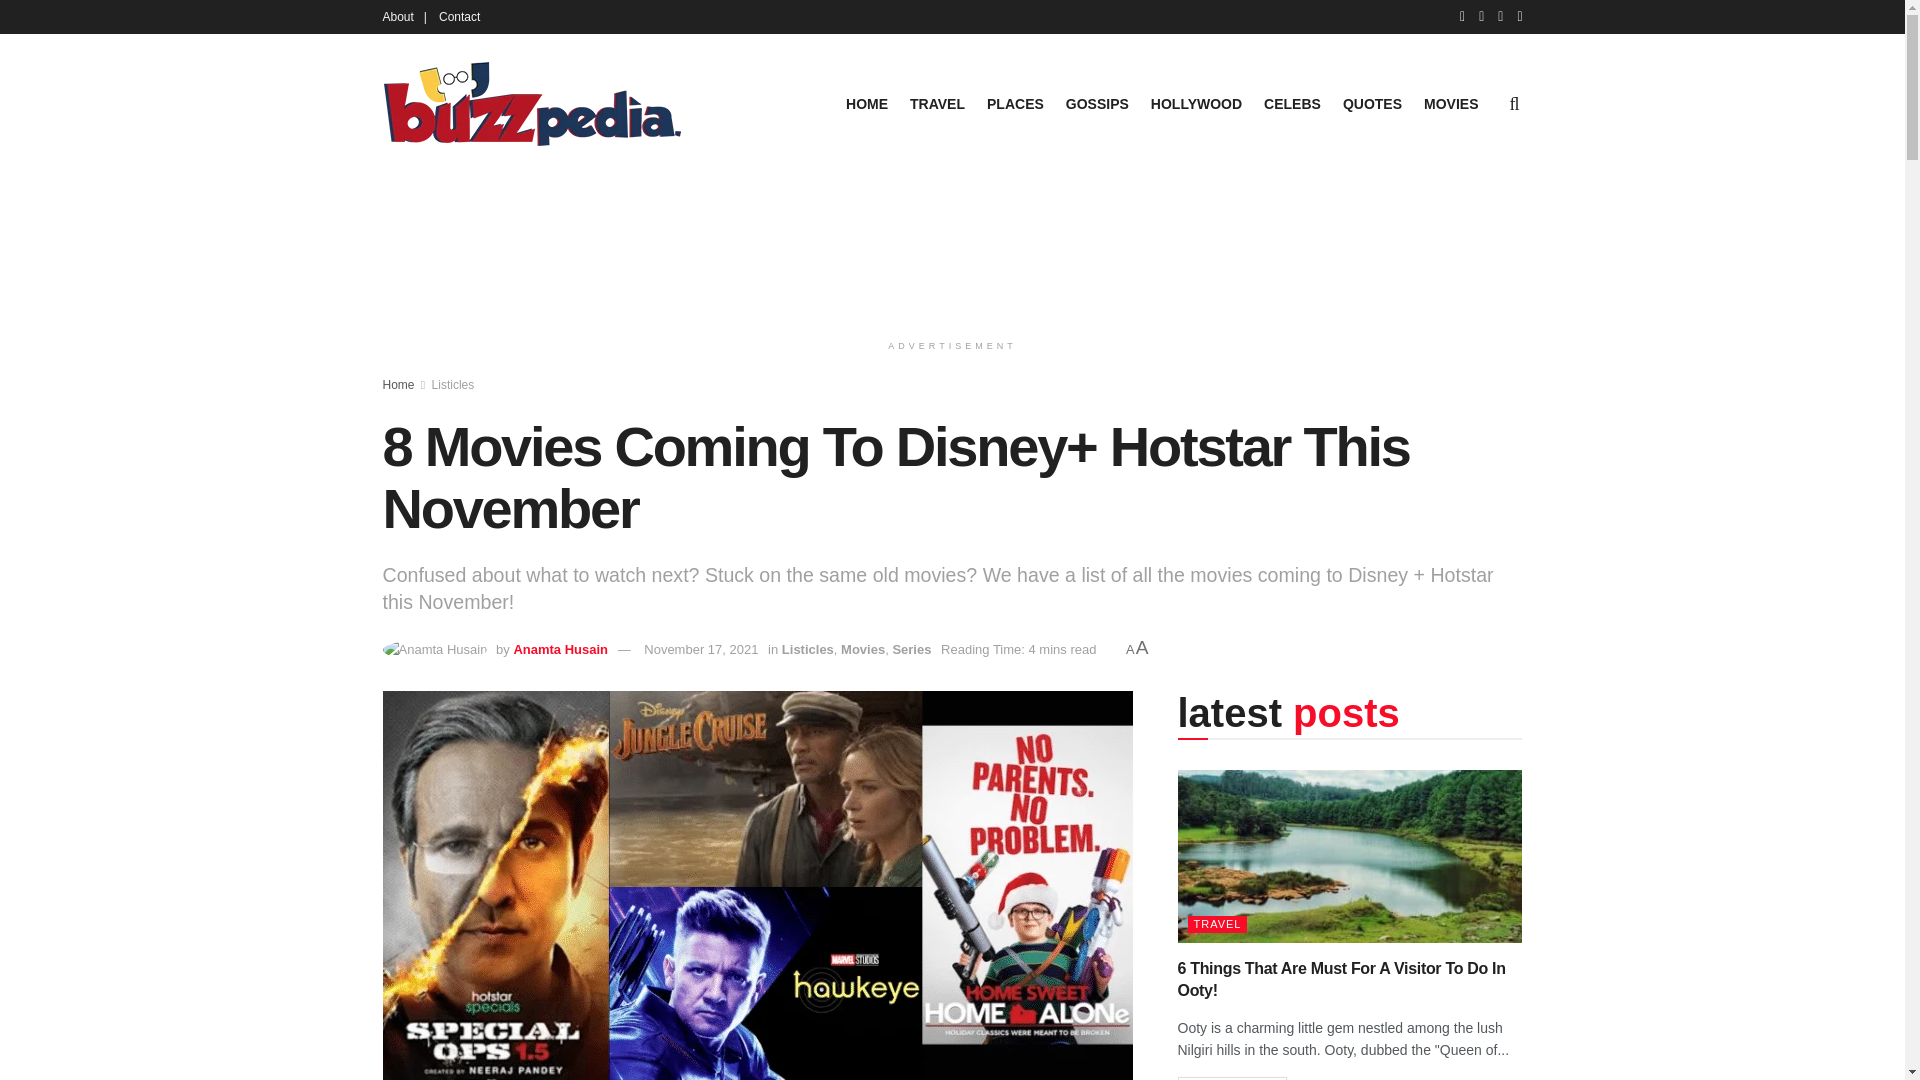 The width and height of the screenshot is (1920, 1080). Describe the element at coordinates (1451, 103) in the screenshot. I see `MOVIES` at that location.